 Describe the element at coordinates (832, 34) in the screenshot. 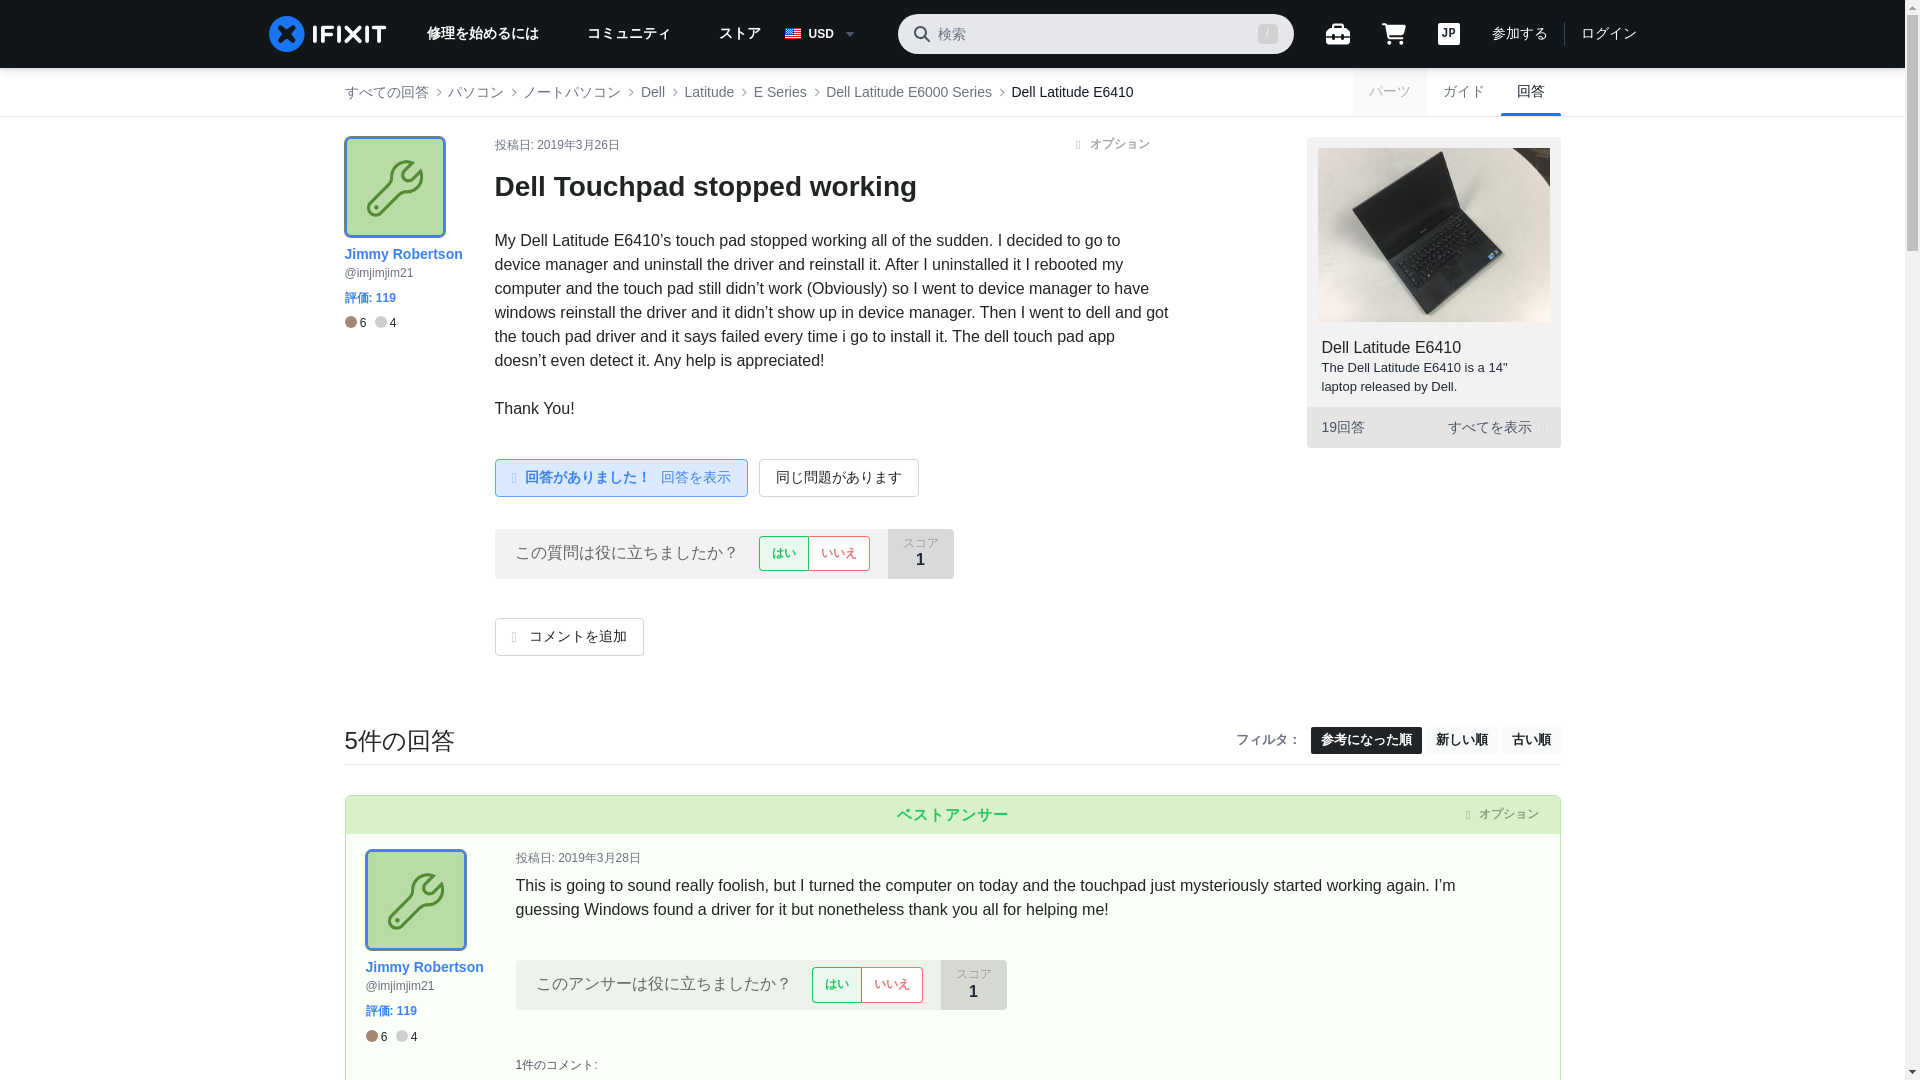

I see `USD` at that location.